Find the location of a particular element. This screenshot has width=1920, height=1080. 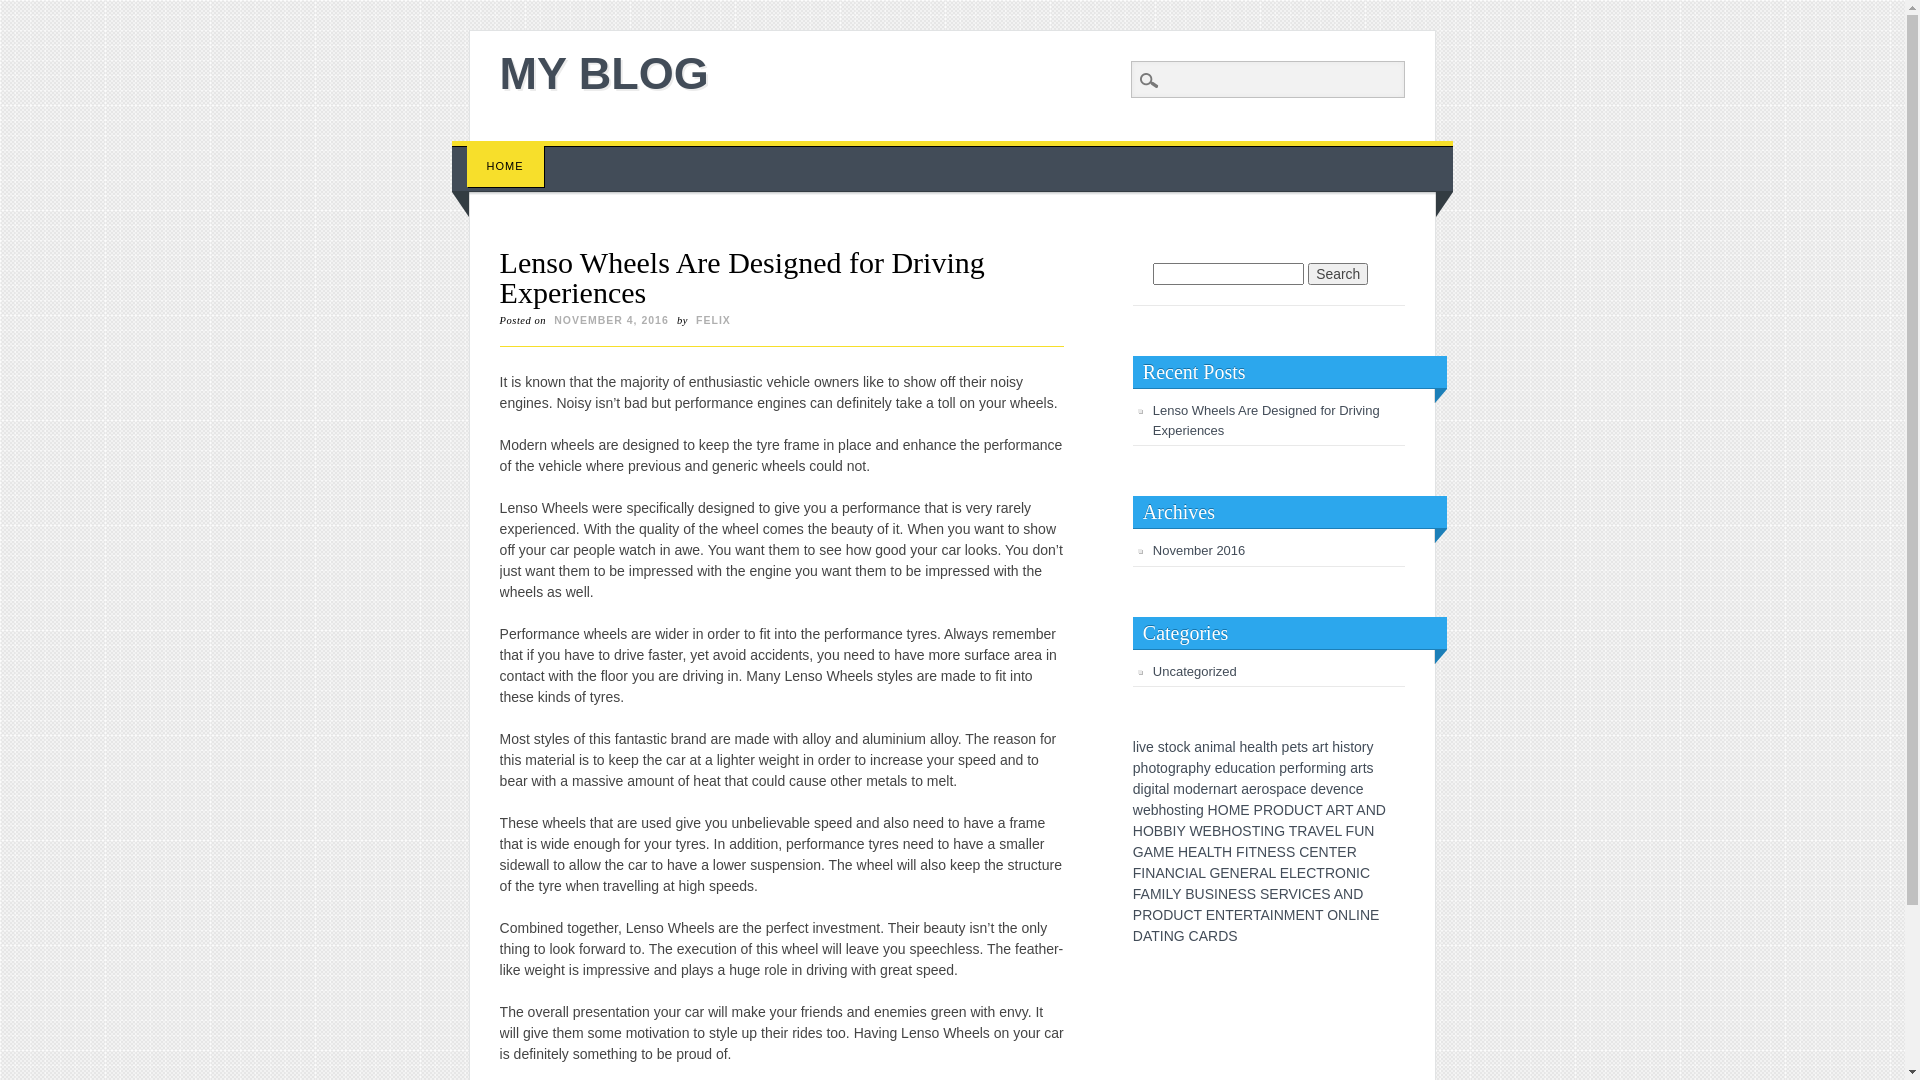

T is located at coordinates (1256, 831).